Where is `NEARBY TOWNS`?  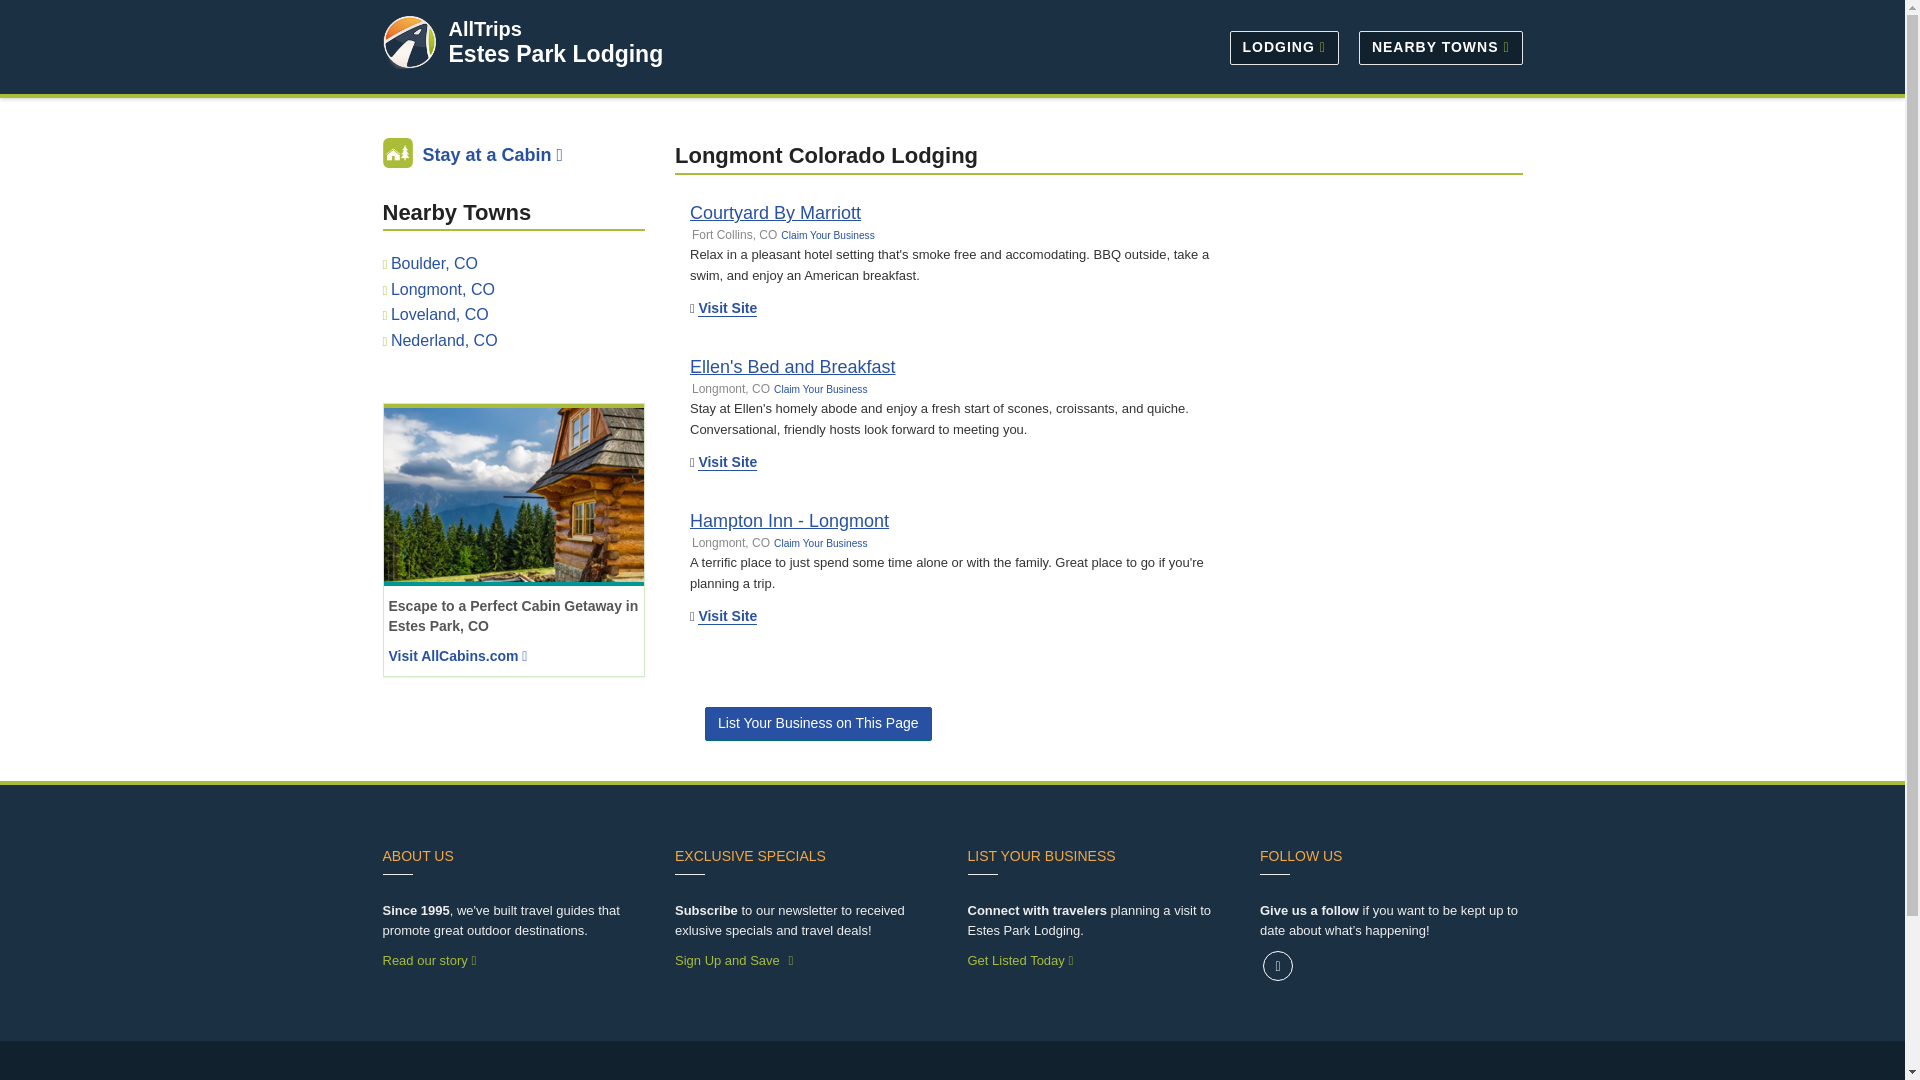
NEARBY TOWNS is located at coordinates (1436, 46).